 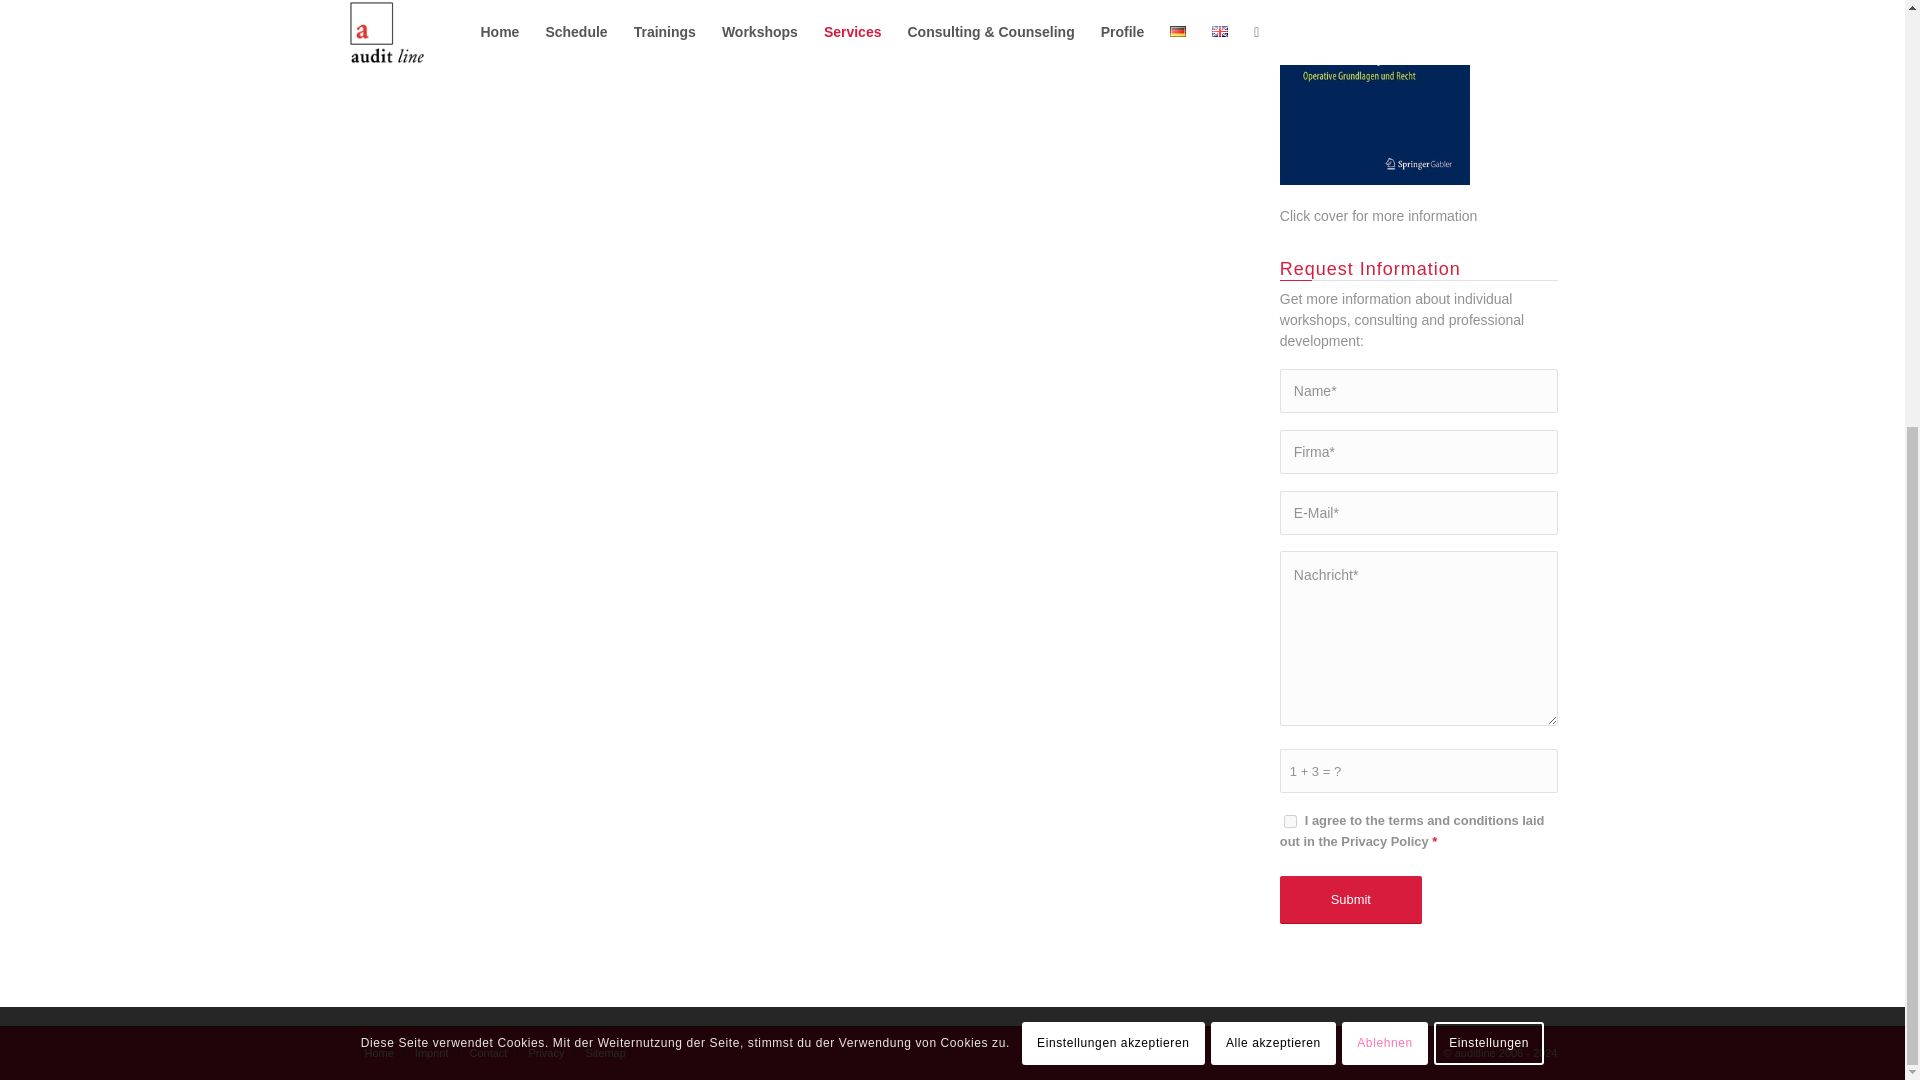 What do you see at coordinates (605, 1052) in the screenshot?
I see `Sitemap` at bounding box center [605, 1052].